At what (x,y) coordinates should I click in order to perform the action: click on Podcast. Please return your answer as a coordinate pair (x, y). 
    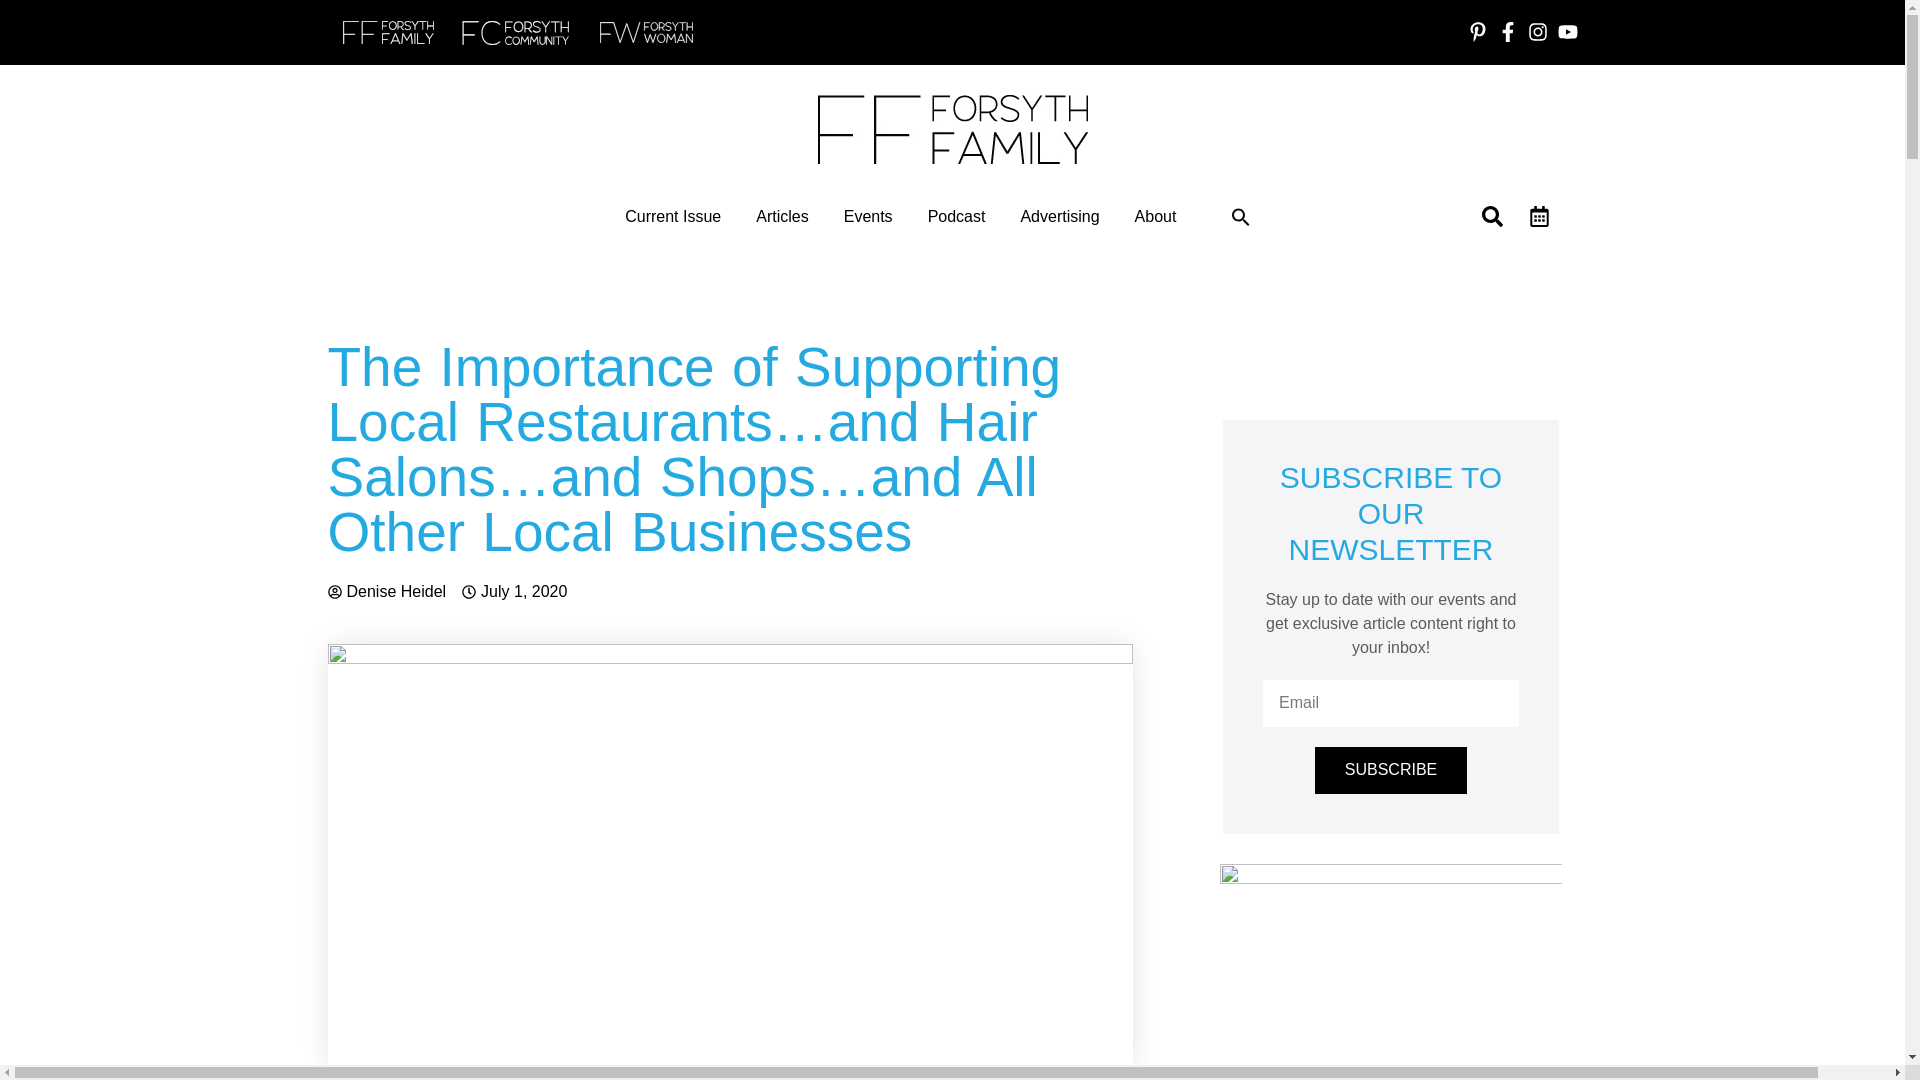
    Looking at the image, I should click on (956, 216).